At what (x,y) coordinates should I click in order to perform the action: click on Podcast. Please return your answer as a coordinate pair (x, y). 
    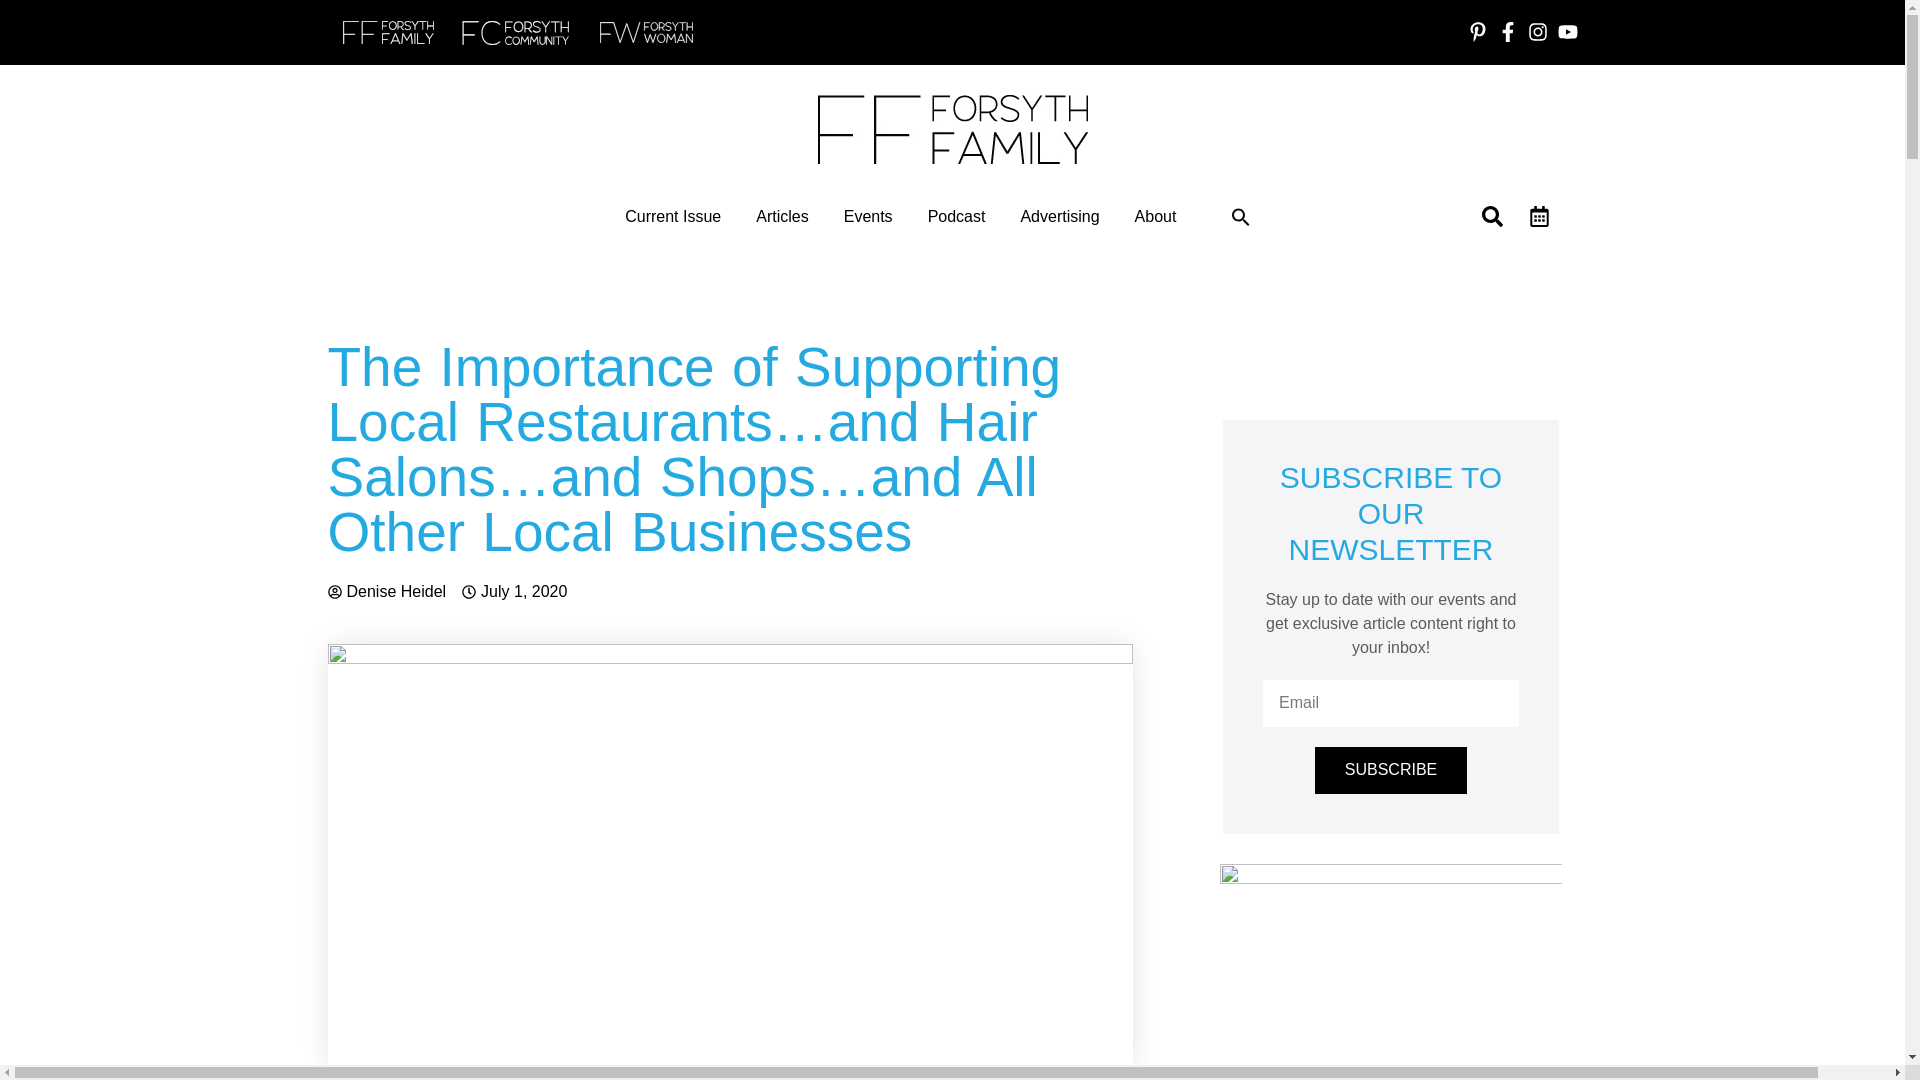
    Looking at the image, I should click on (956, 216).